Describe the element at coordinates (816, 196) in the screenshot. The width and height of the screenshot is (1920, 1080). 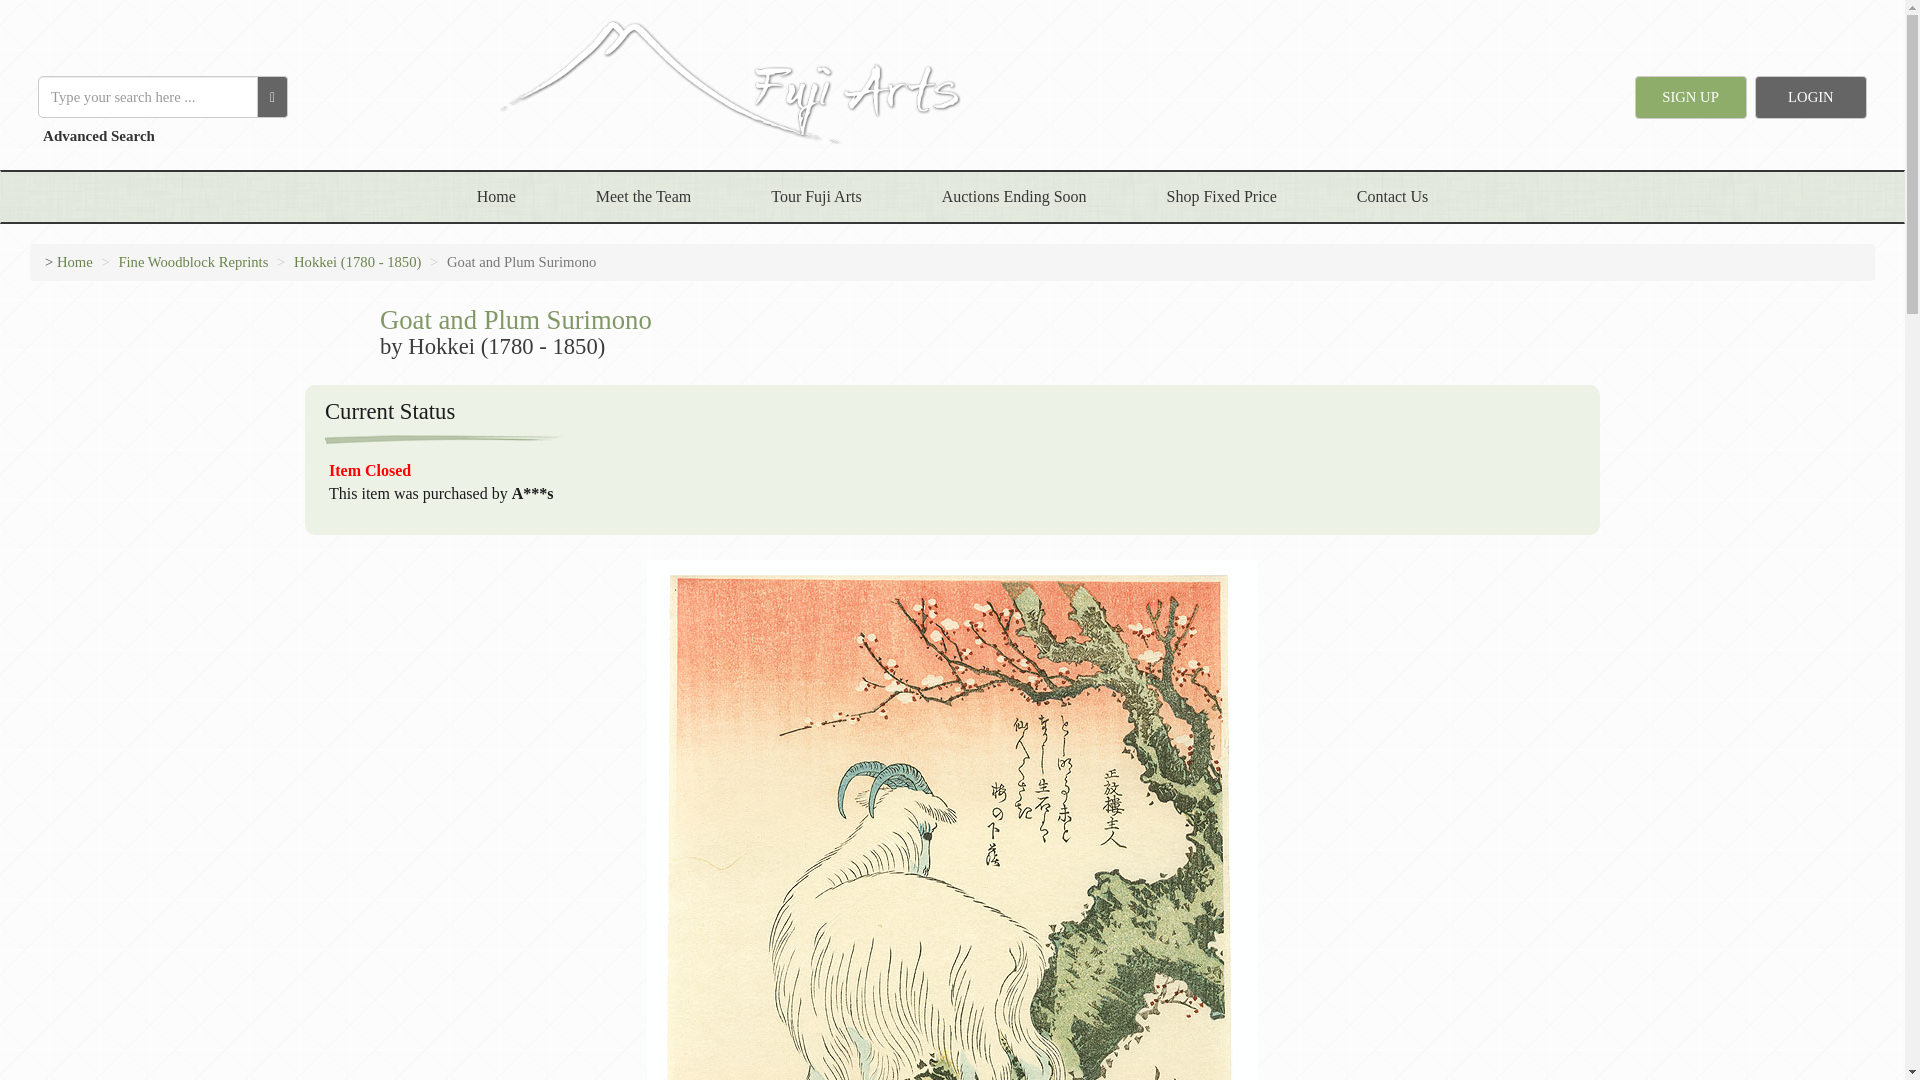
I see `Tour Fuji Arts` at that location.